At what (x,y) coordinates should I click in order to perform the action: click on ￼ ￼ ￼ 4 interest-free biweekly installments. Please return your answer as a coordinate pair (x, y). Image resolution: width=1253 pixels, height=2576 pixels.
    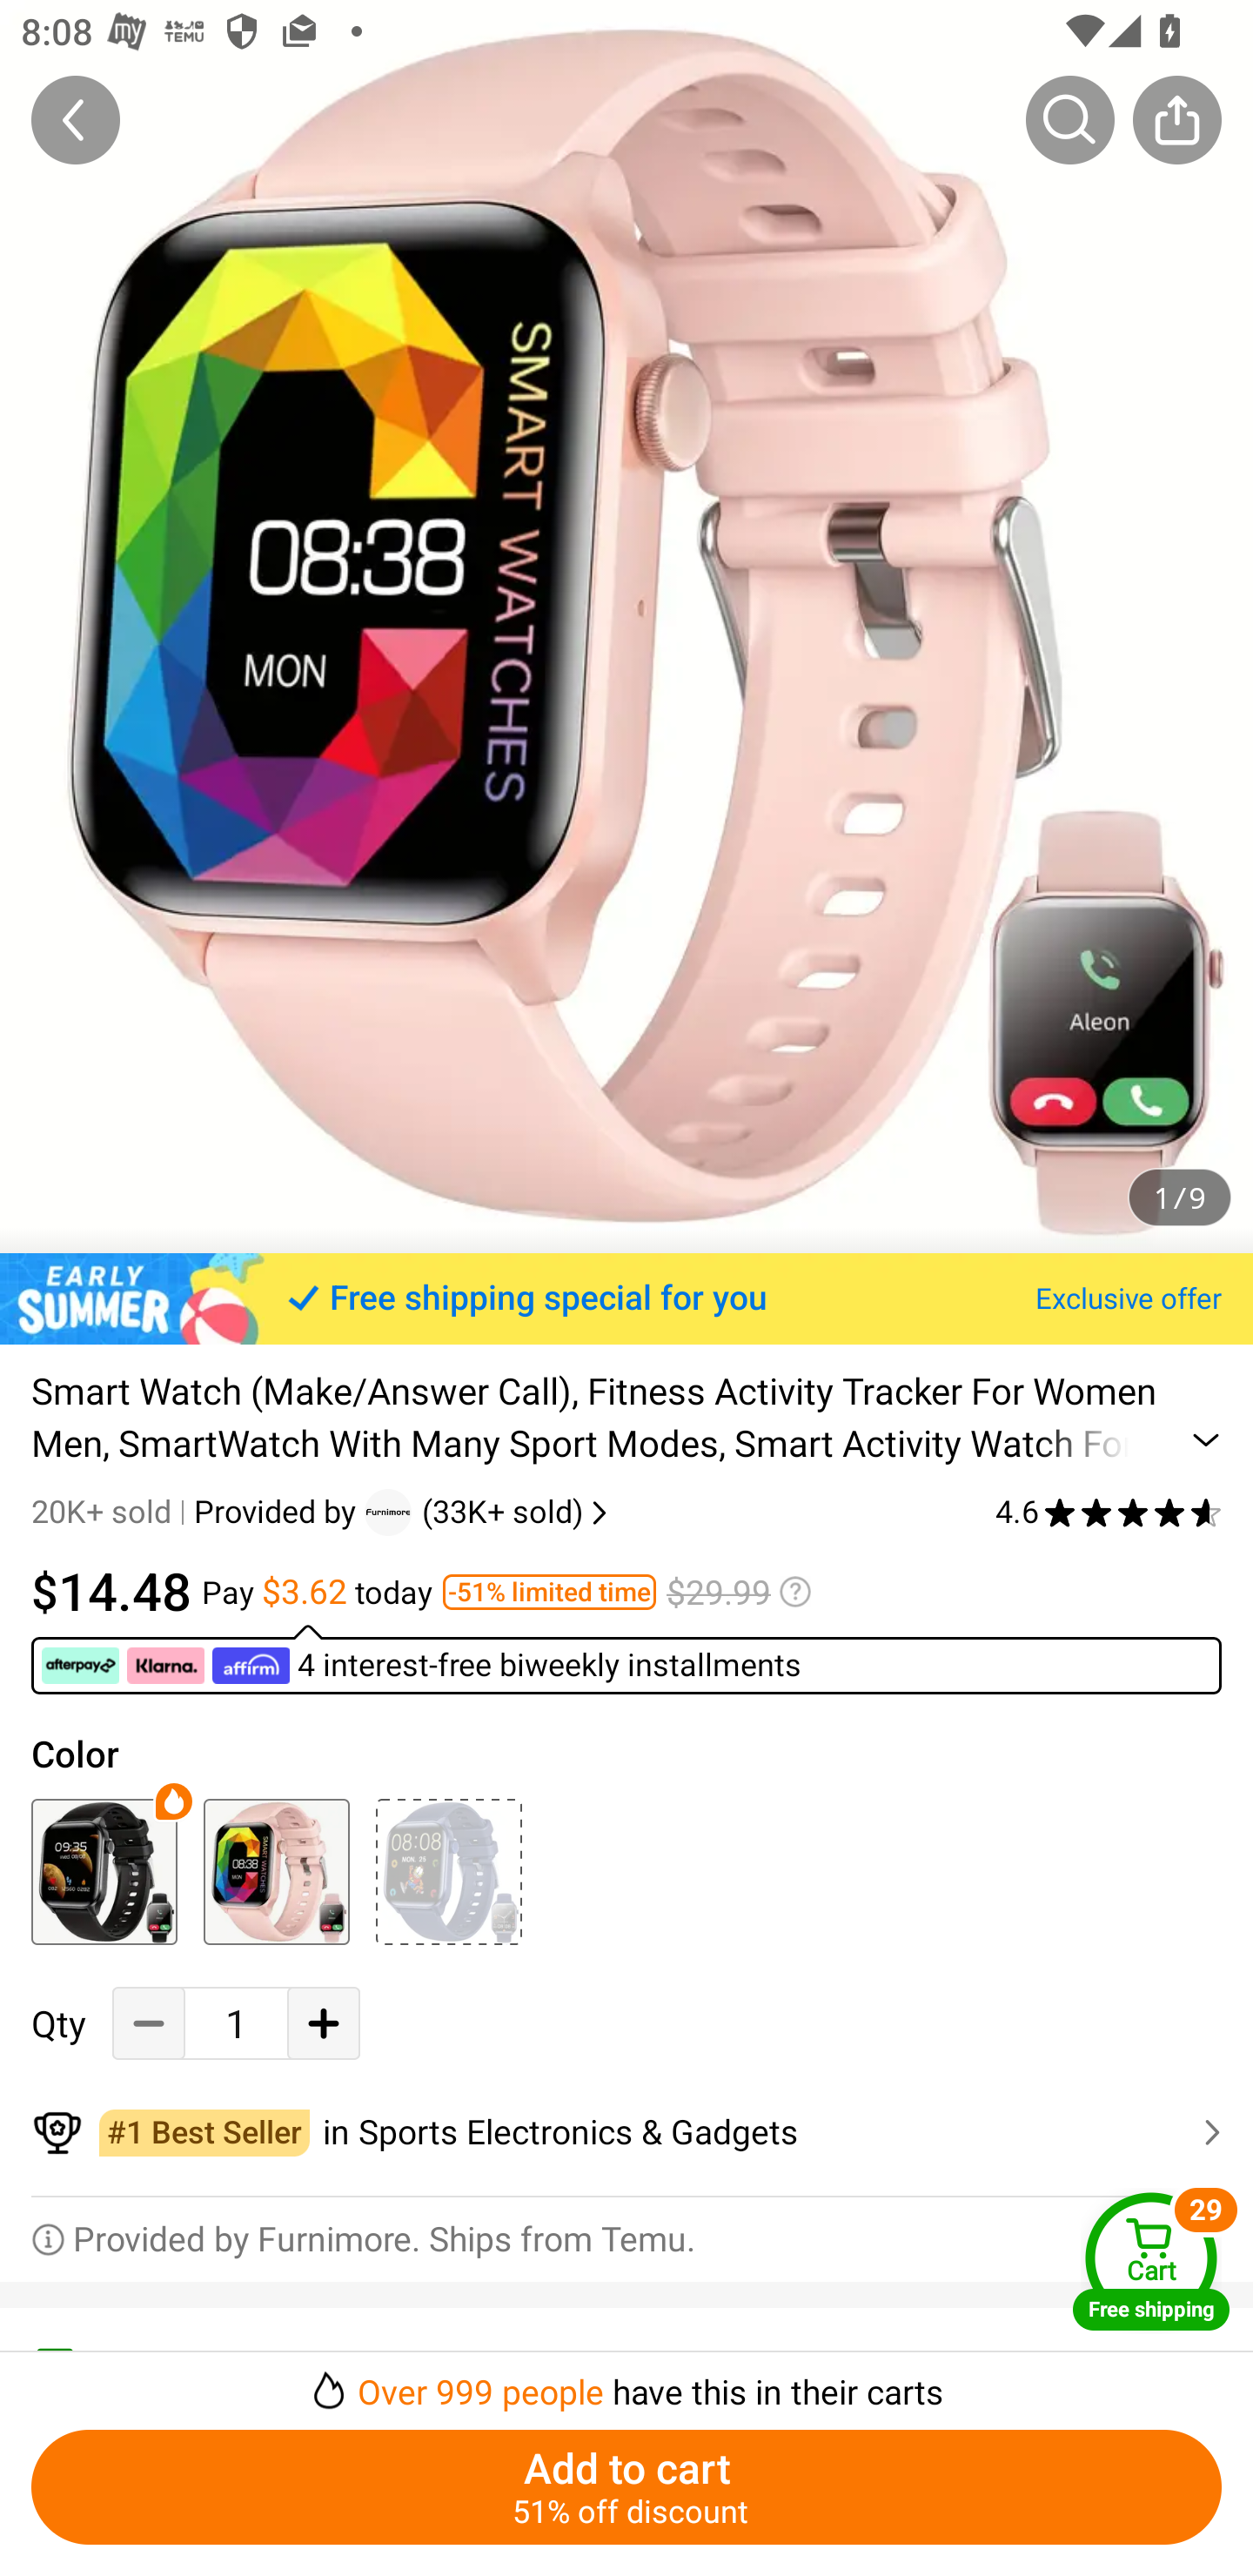
    Looking at the image, I should click on (626, 1659).